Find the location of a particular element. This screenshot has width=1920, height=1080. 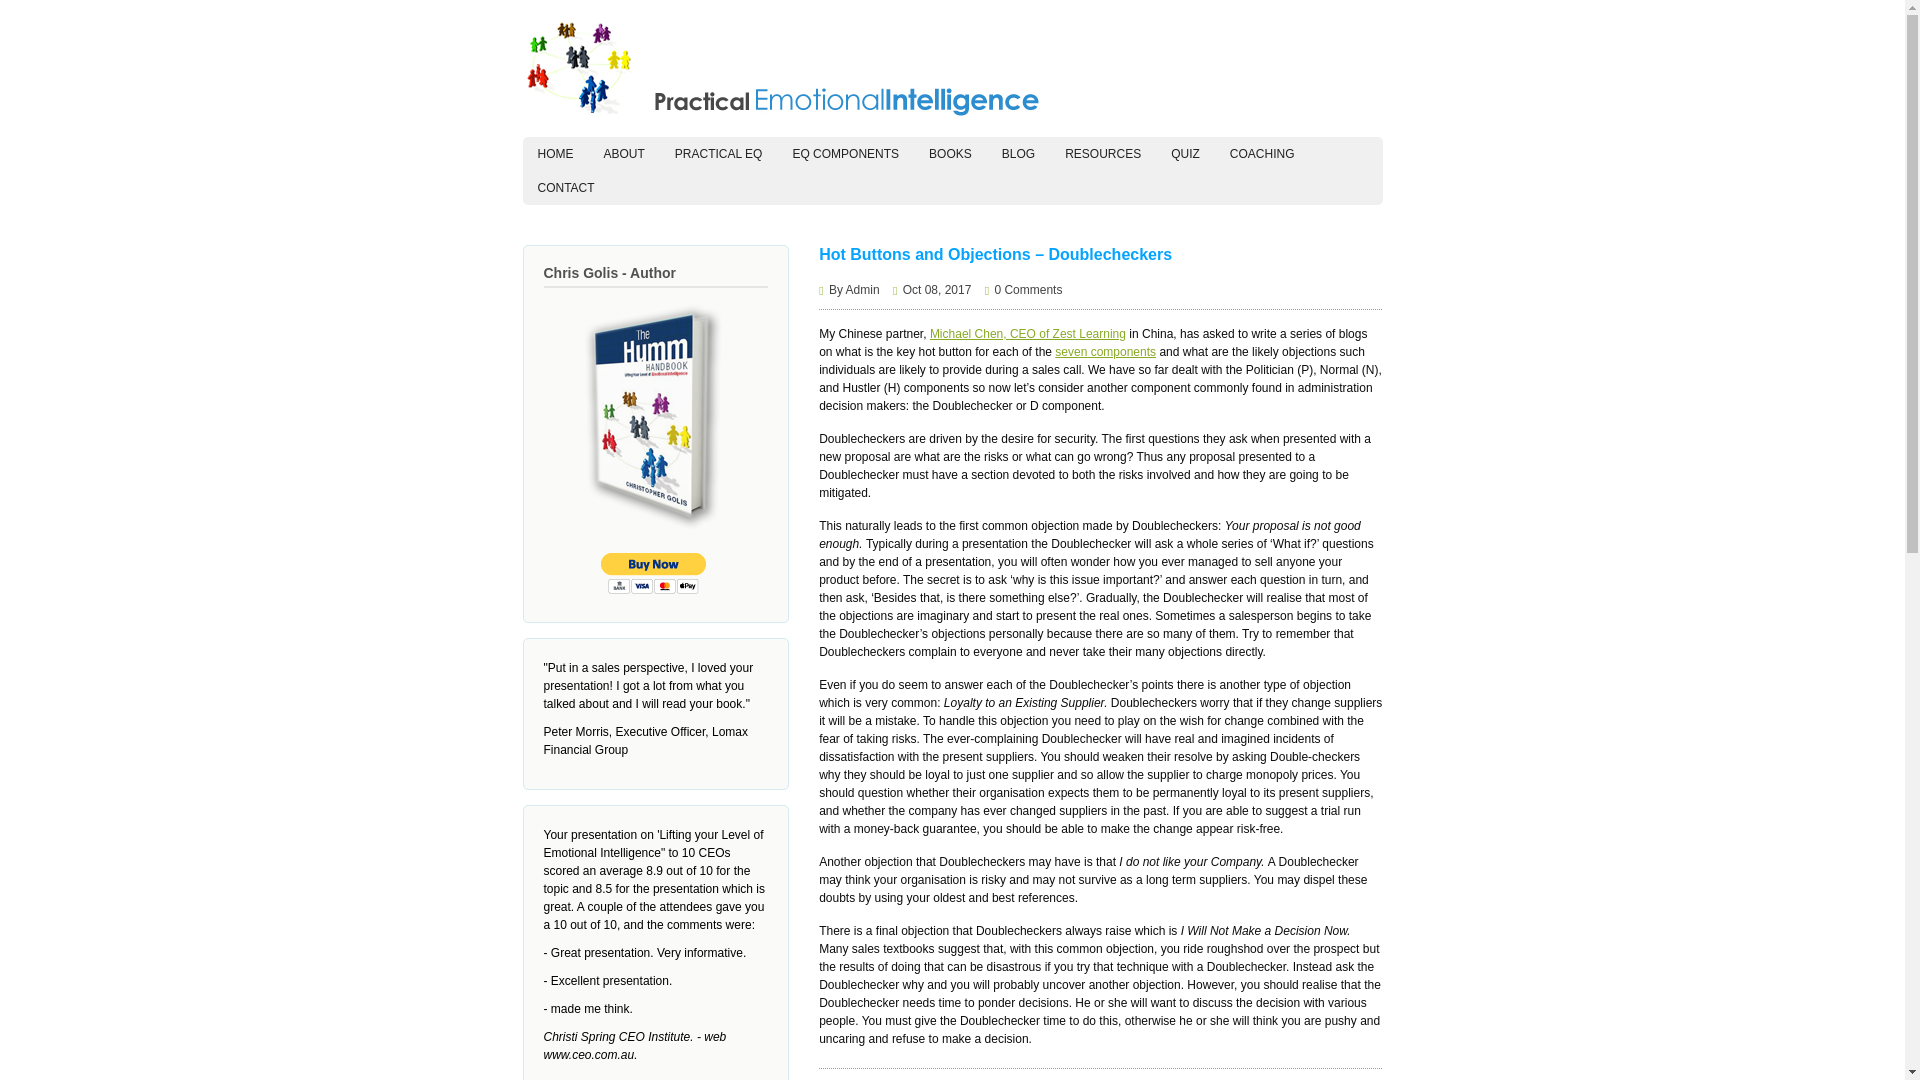

BLOG is located at coordinates (1018, 154).